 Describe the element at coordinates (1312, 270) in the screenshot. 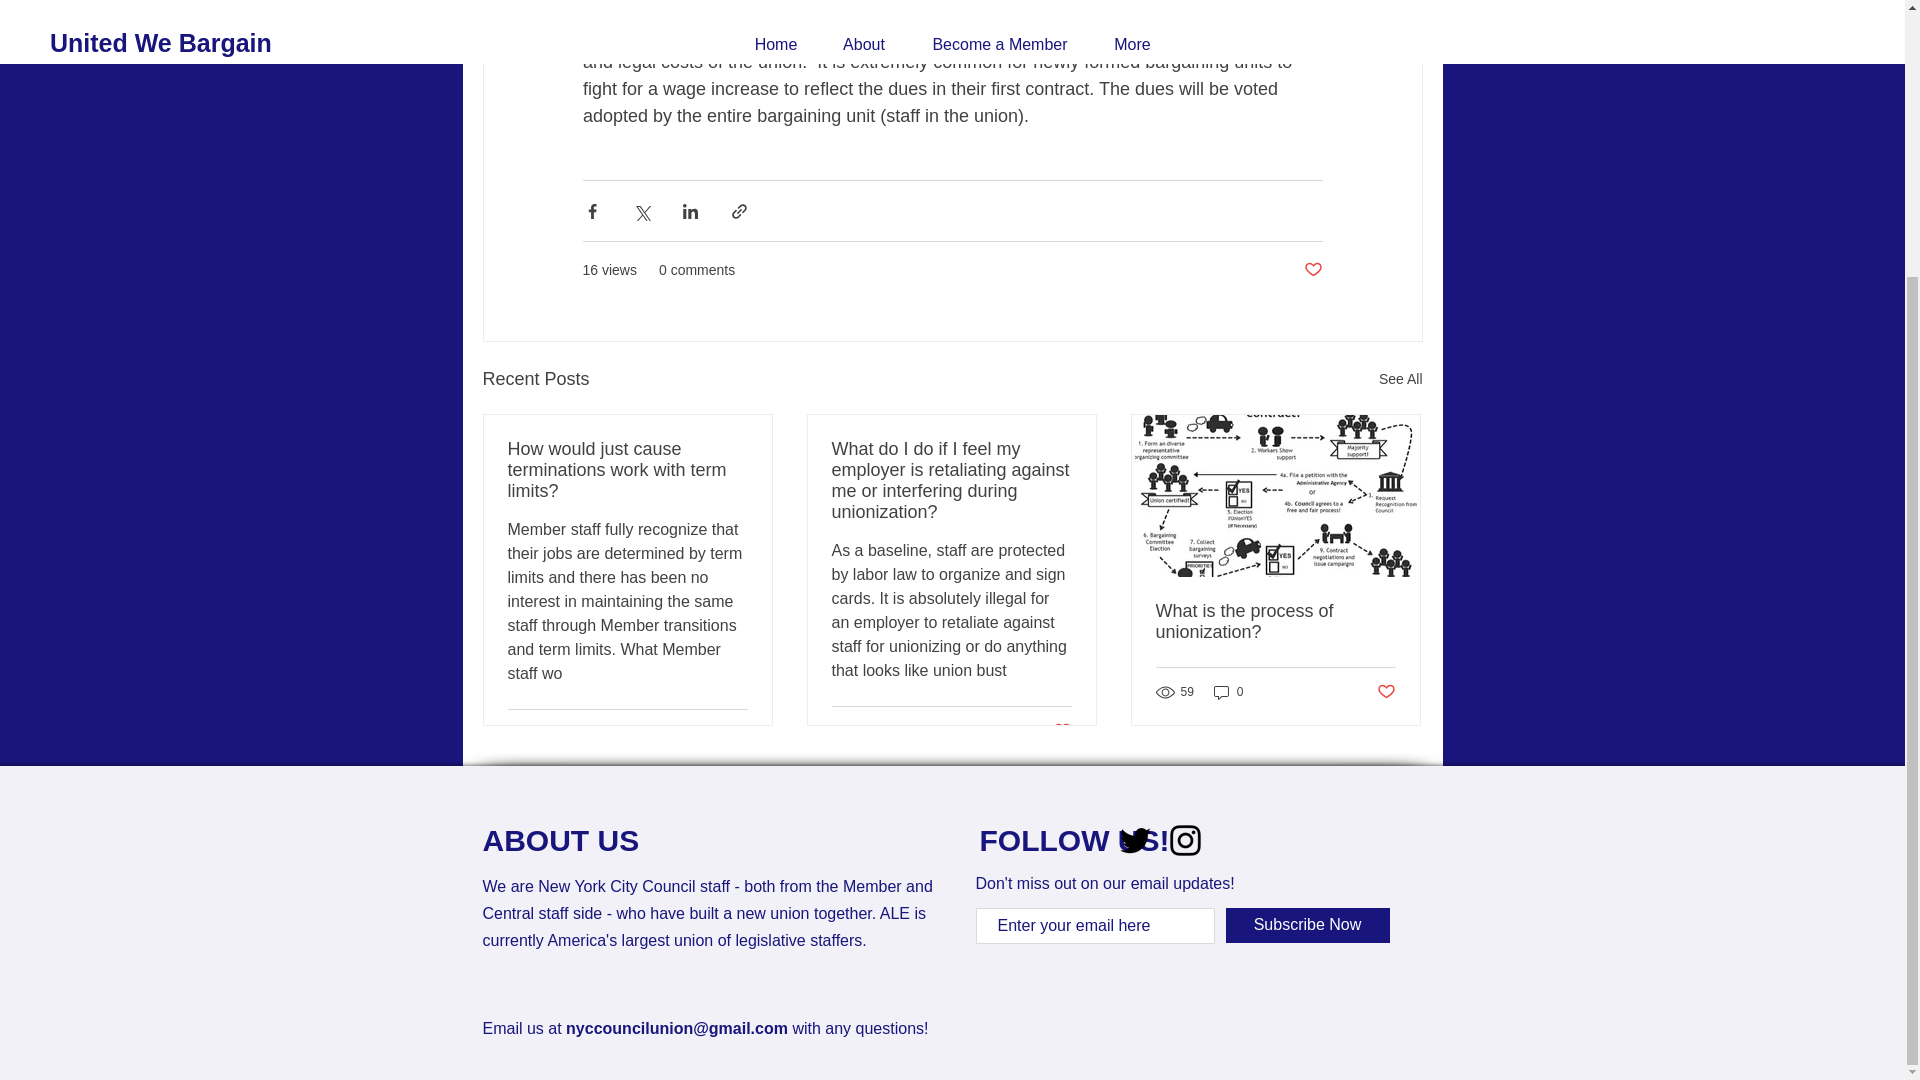

I see `Post not marked as liked` at that location.